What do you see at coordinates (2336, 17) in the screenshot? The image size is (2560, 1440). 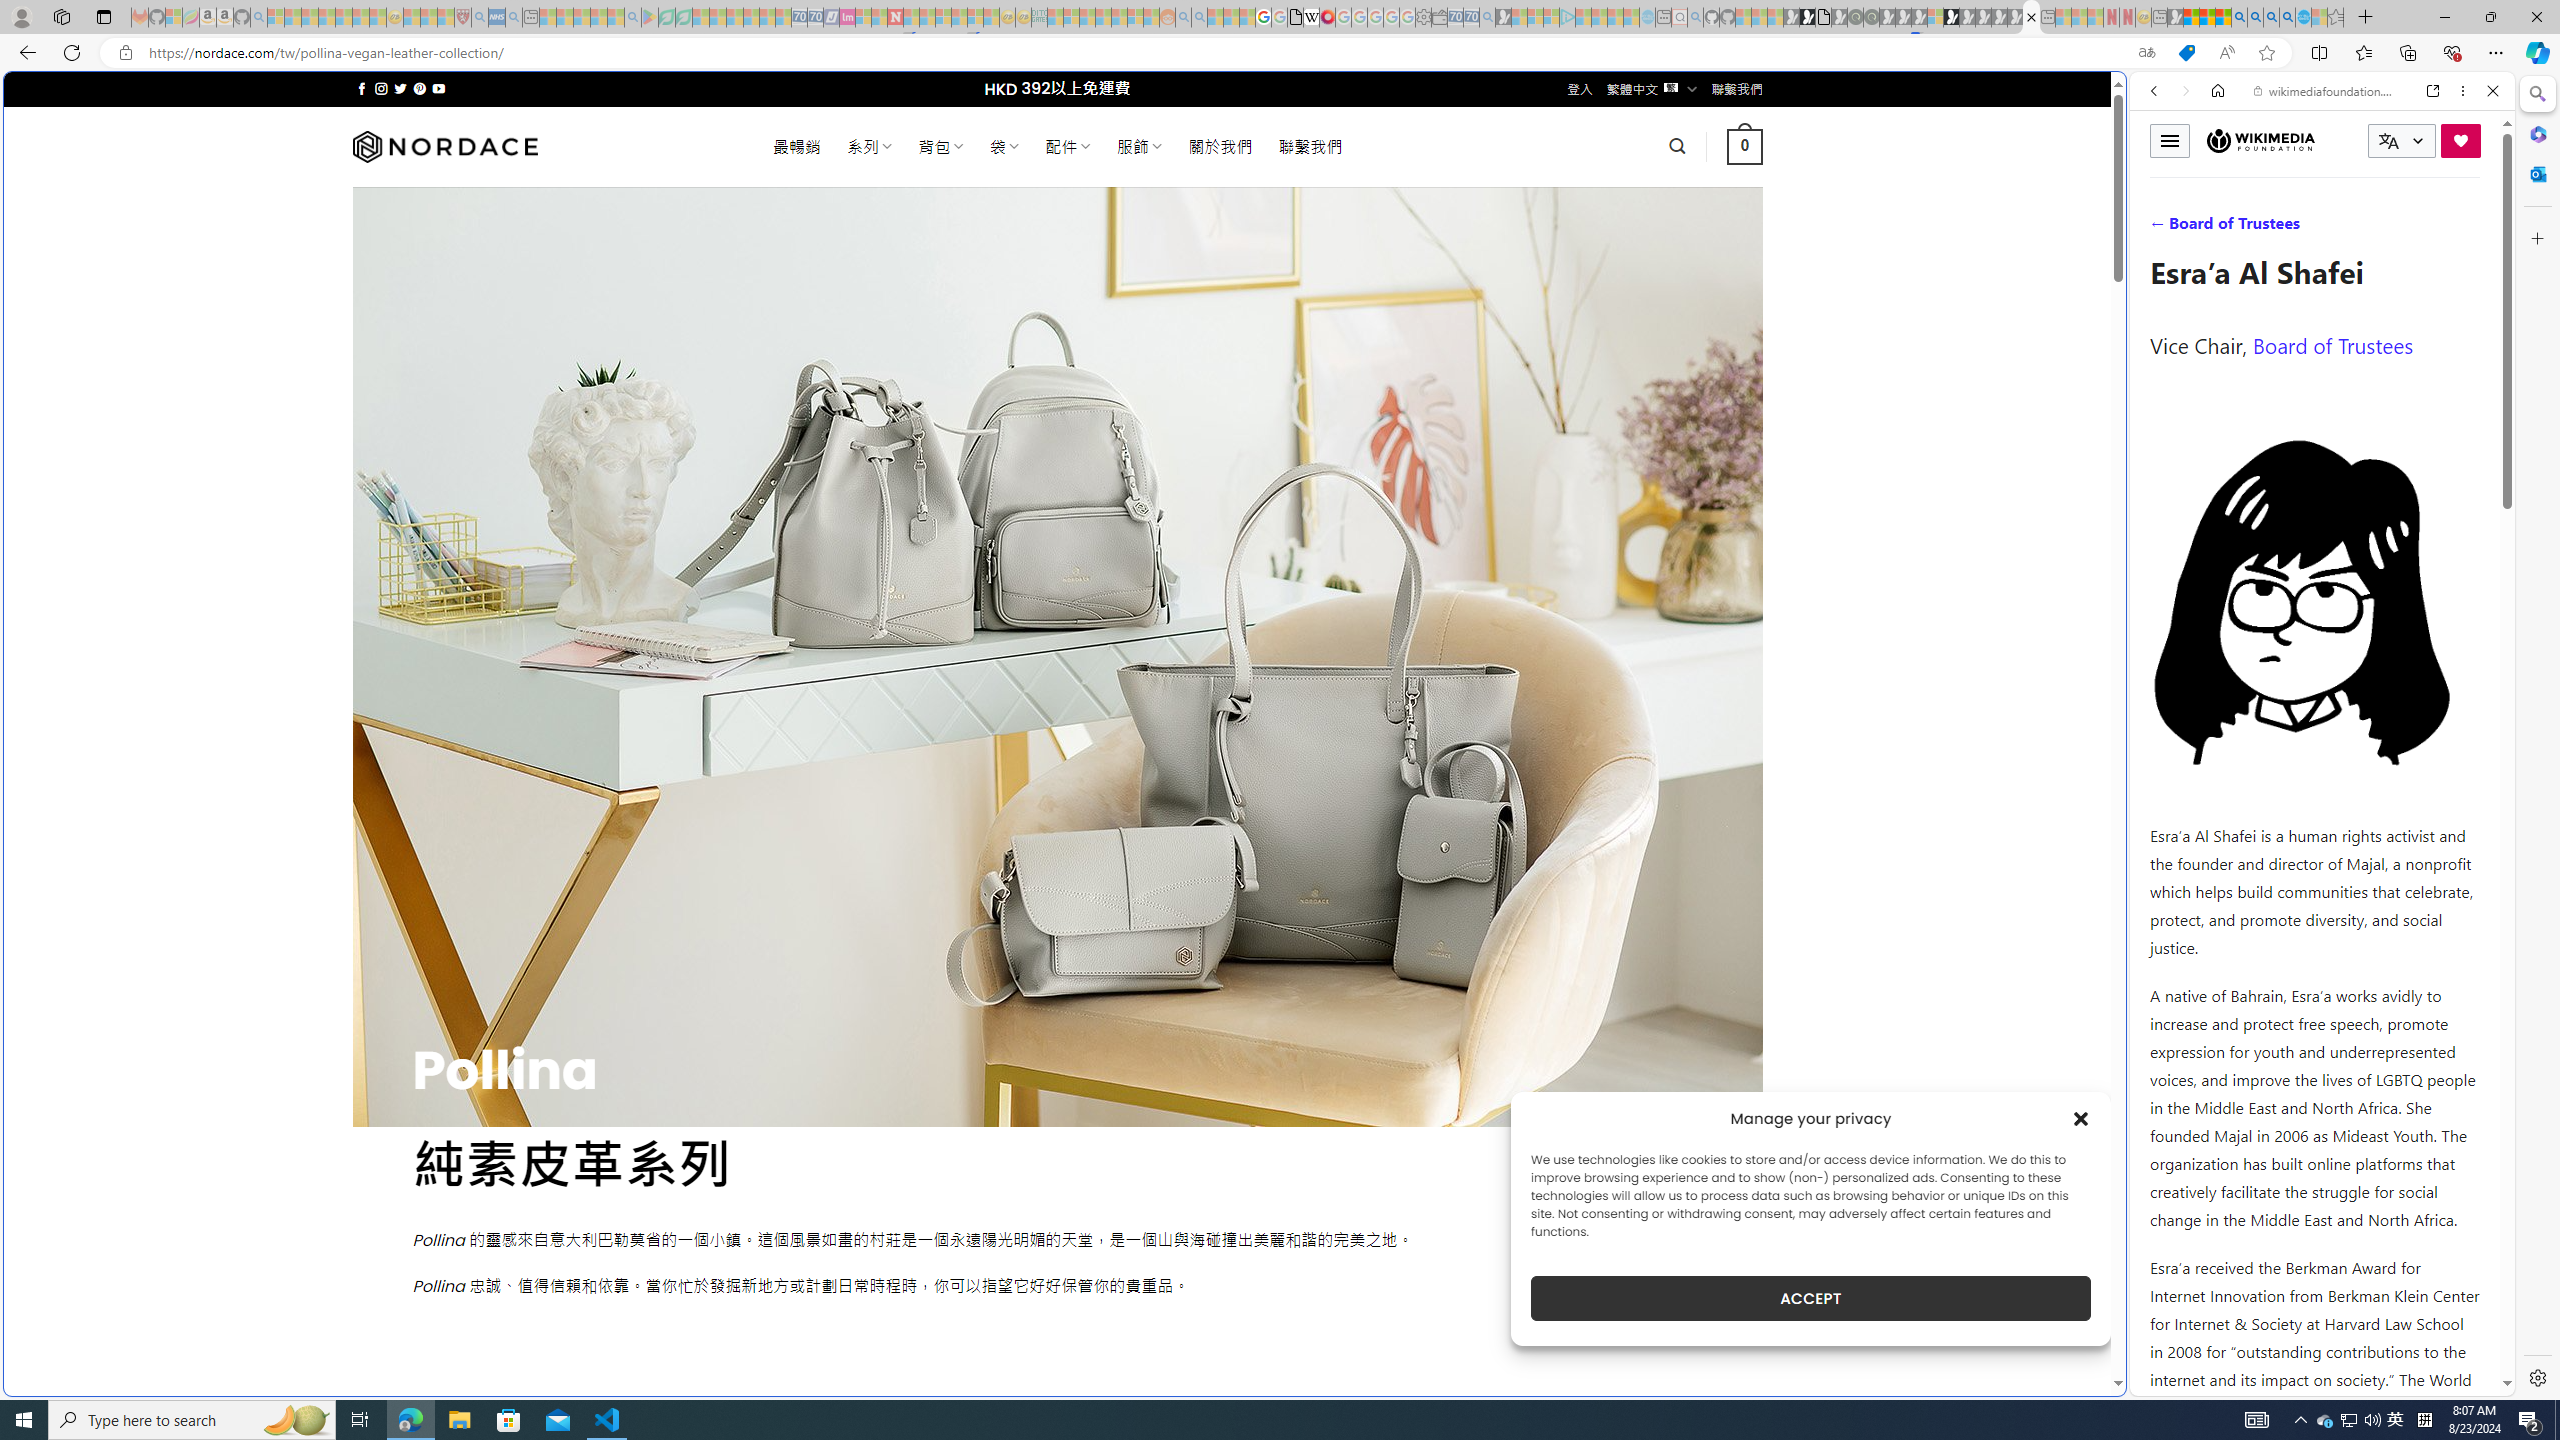 I see `Favorites - Sleeping` at bounding box center [2336, 17].